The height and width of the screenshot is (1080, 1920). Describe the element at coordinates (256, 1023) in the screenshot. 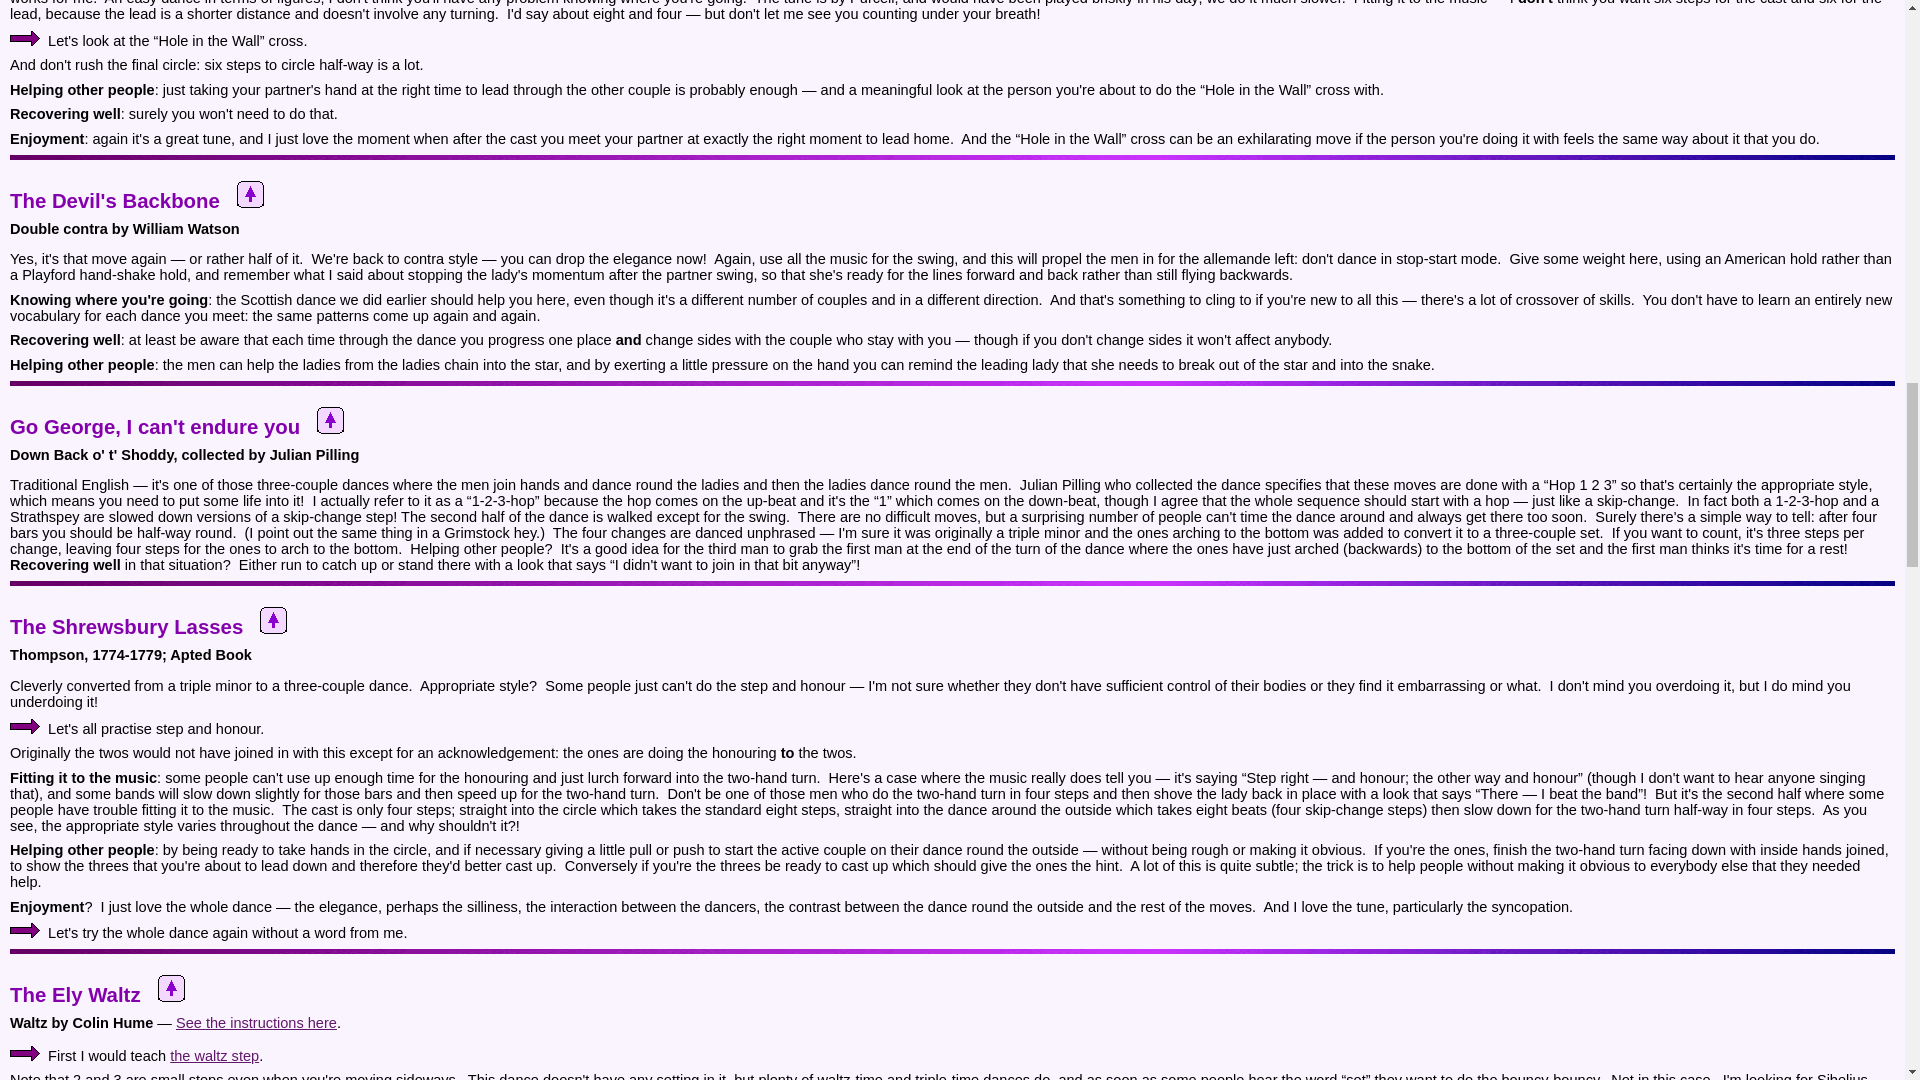

I see `See the instructions here` at that location.